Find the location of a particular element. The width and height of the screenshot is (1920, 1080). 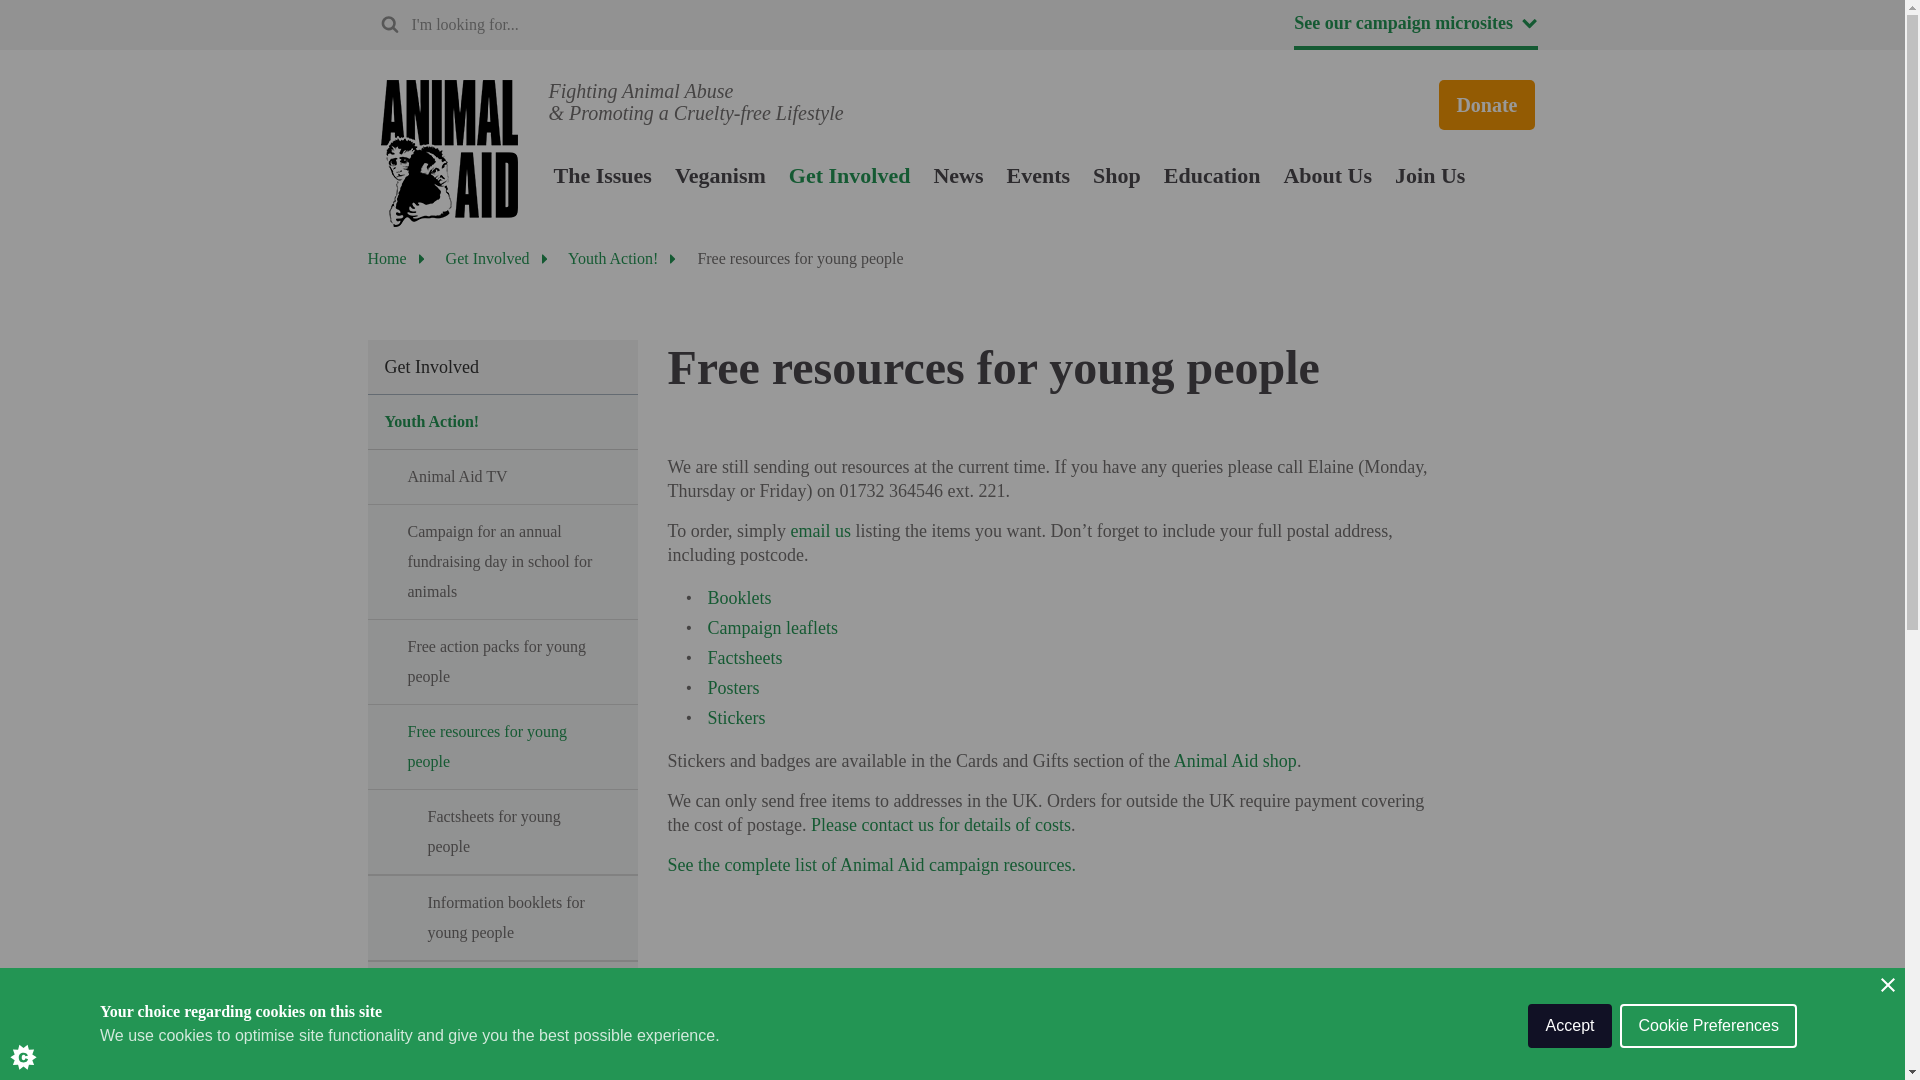

What are you looking for? is located at coordinates (522, 24).